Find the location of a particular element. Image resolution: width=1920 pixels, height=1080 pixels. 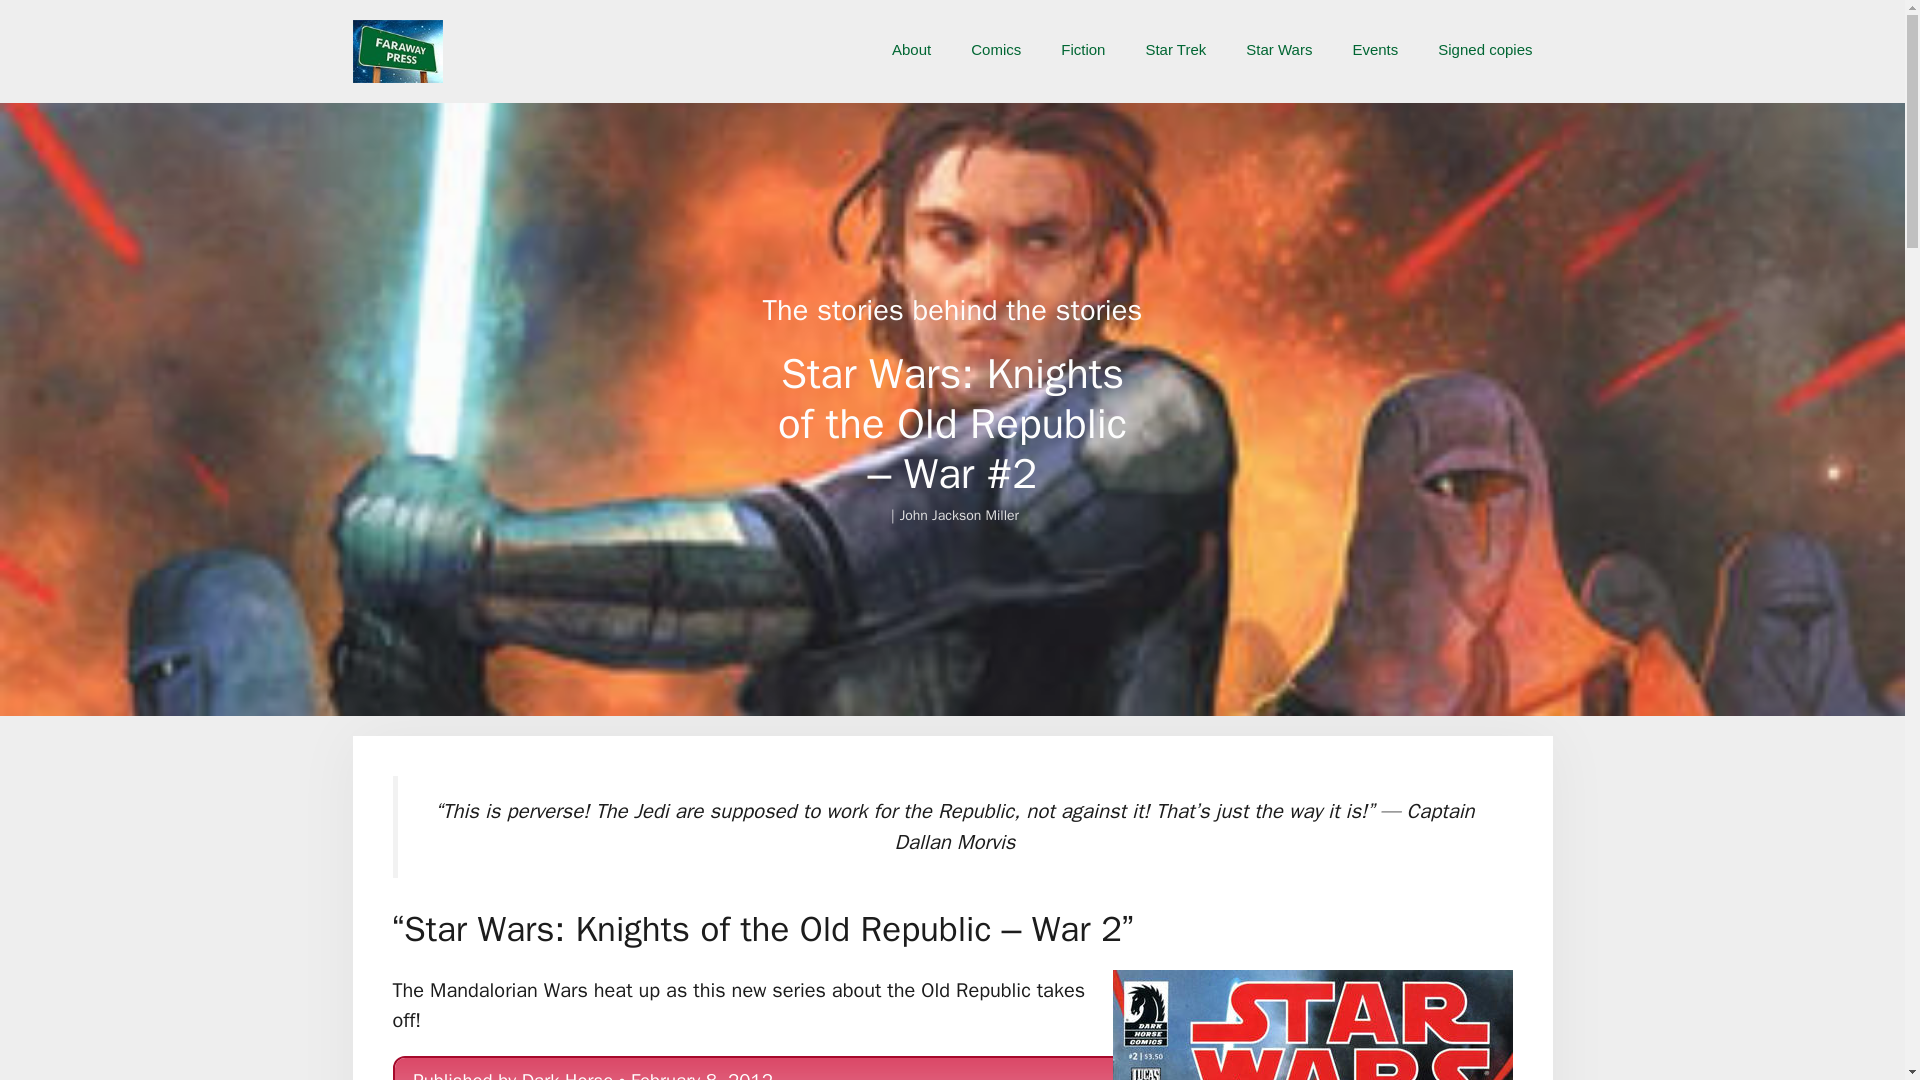

View all posts by John Jackson Miller is located at coordinates (960, 514).